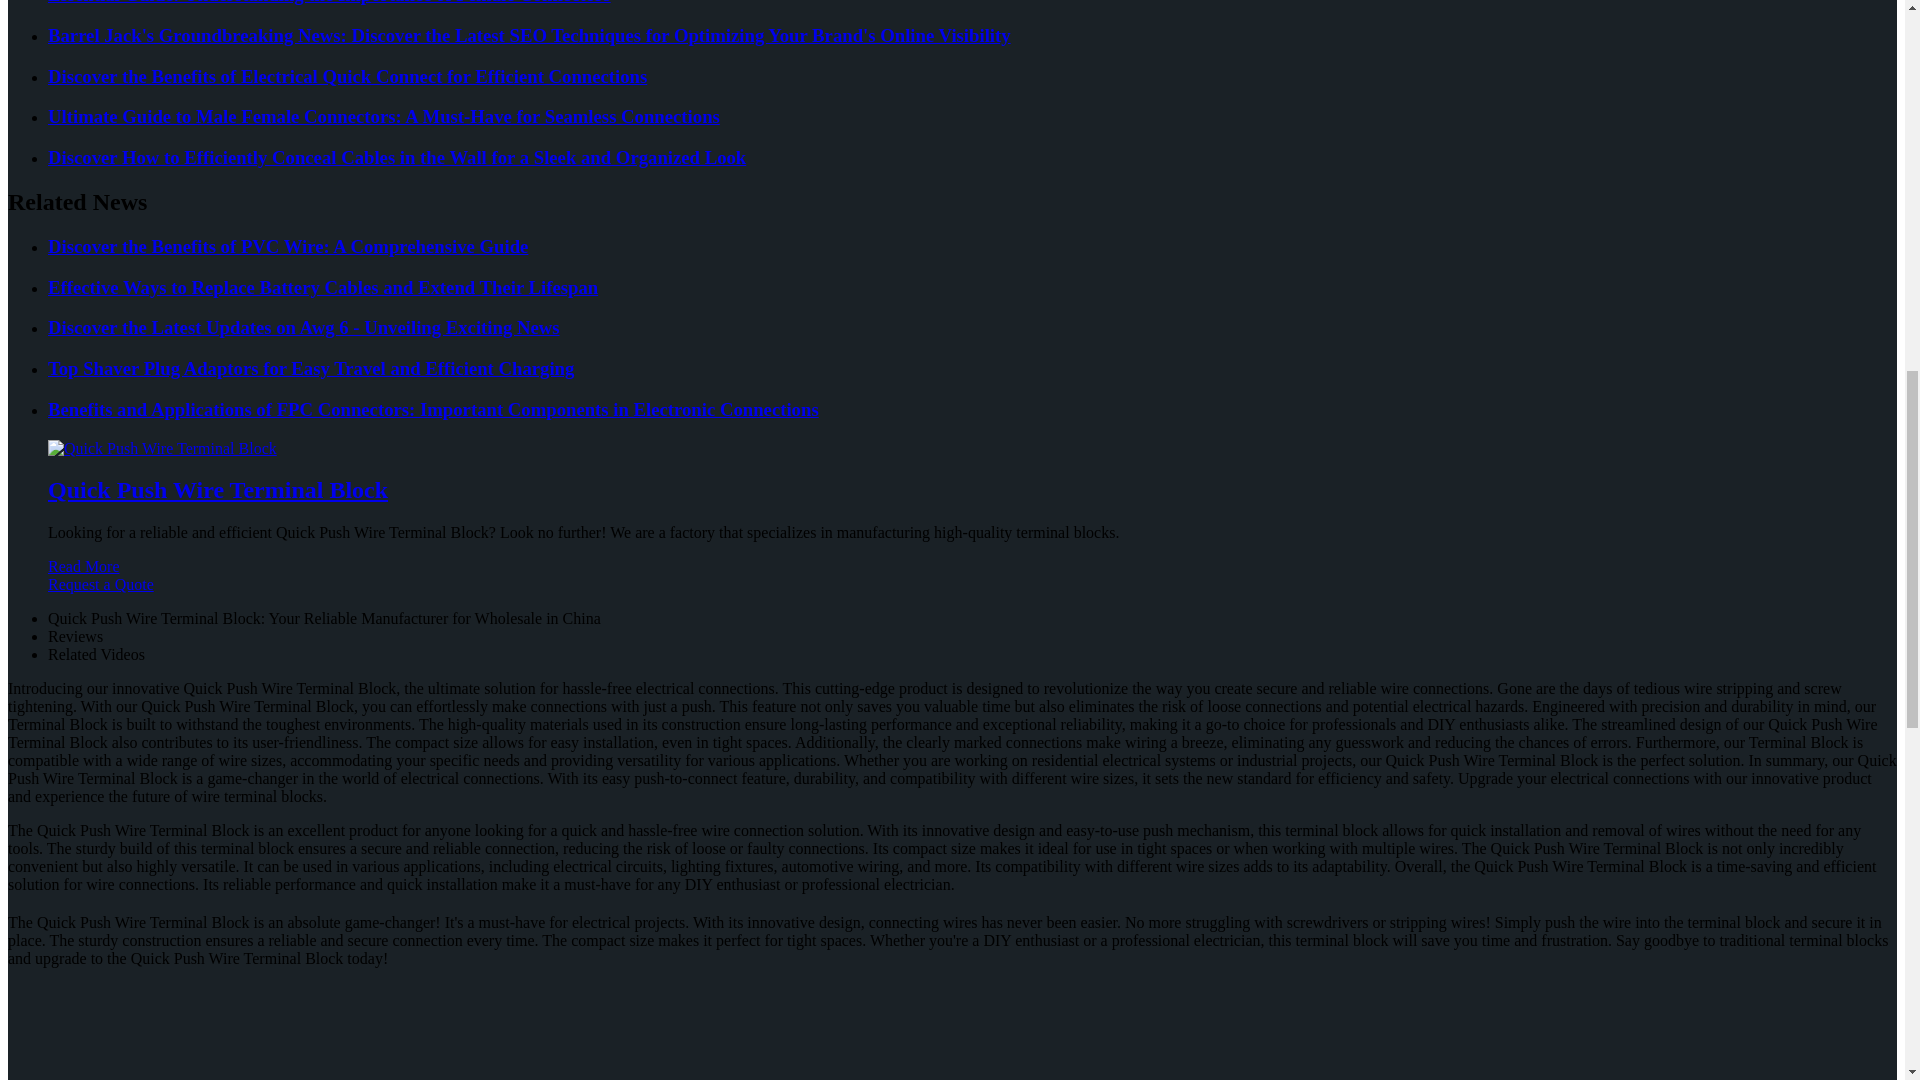 Image resolution: width=1920 pixels, height=1080 pixels. I want to click on Request a Quote, so click(952, 594).